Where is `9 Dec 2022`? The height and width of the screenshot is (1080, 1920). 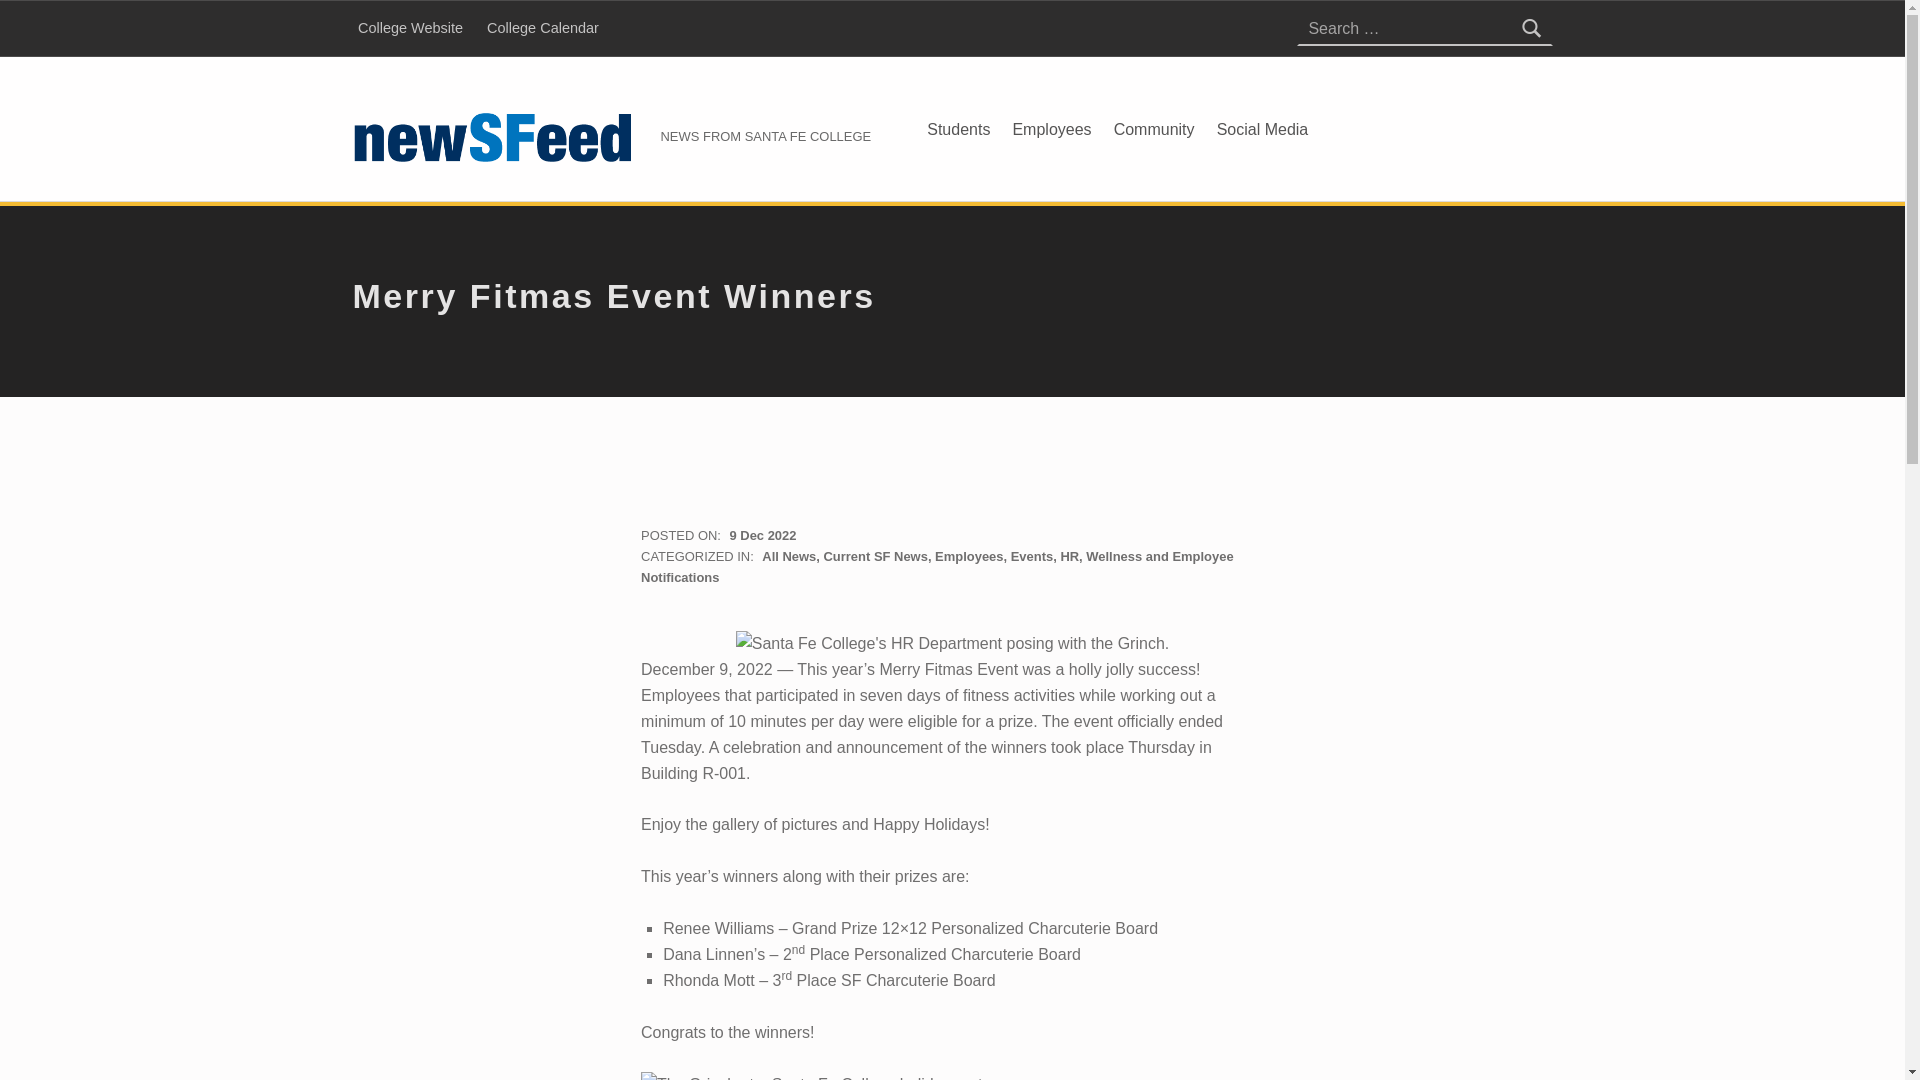
9 Dec 2022 is located at coordinates (762, 536).